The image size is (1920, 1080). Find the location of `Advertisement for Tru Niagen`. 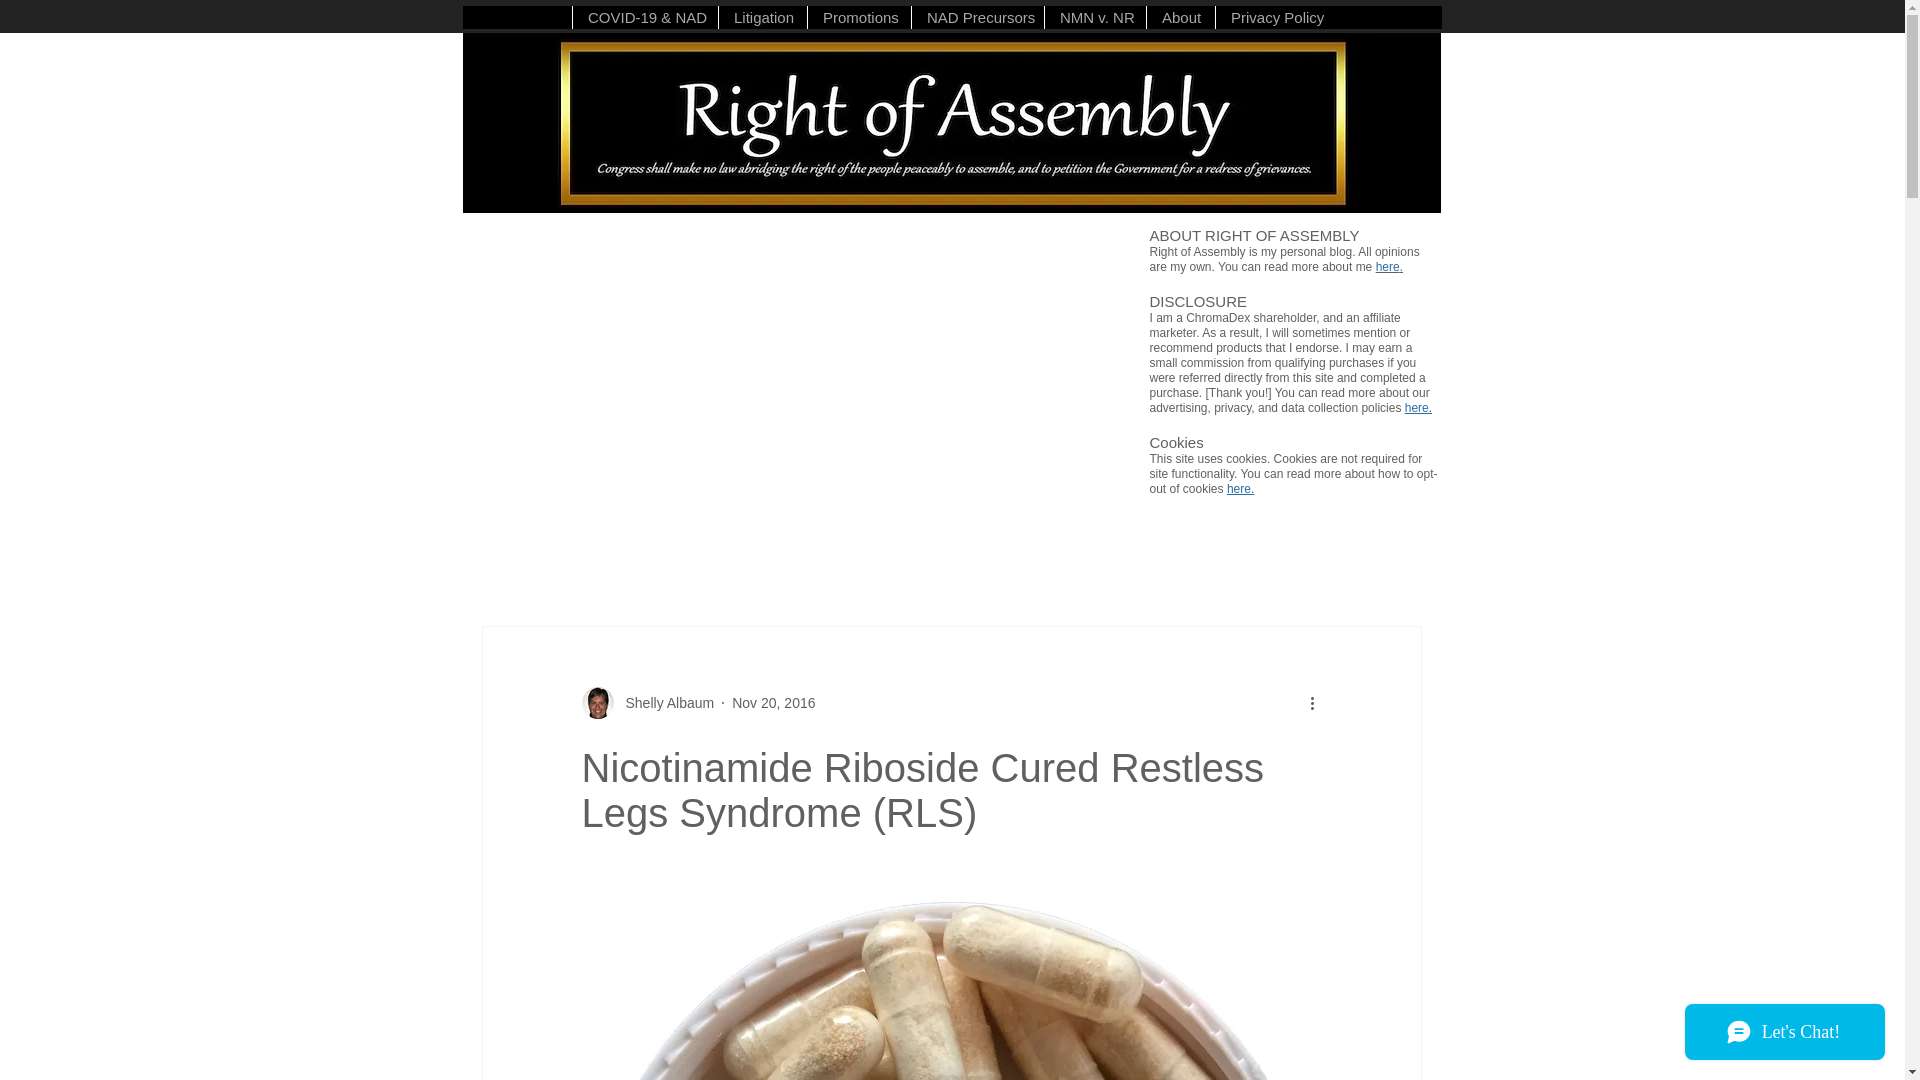

Advertisement for Tru Niagen is located at coordinates (638, 376).